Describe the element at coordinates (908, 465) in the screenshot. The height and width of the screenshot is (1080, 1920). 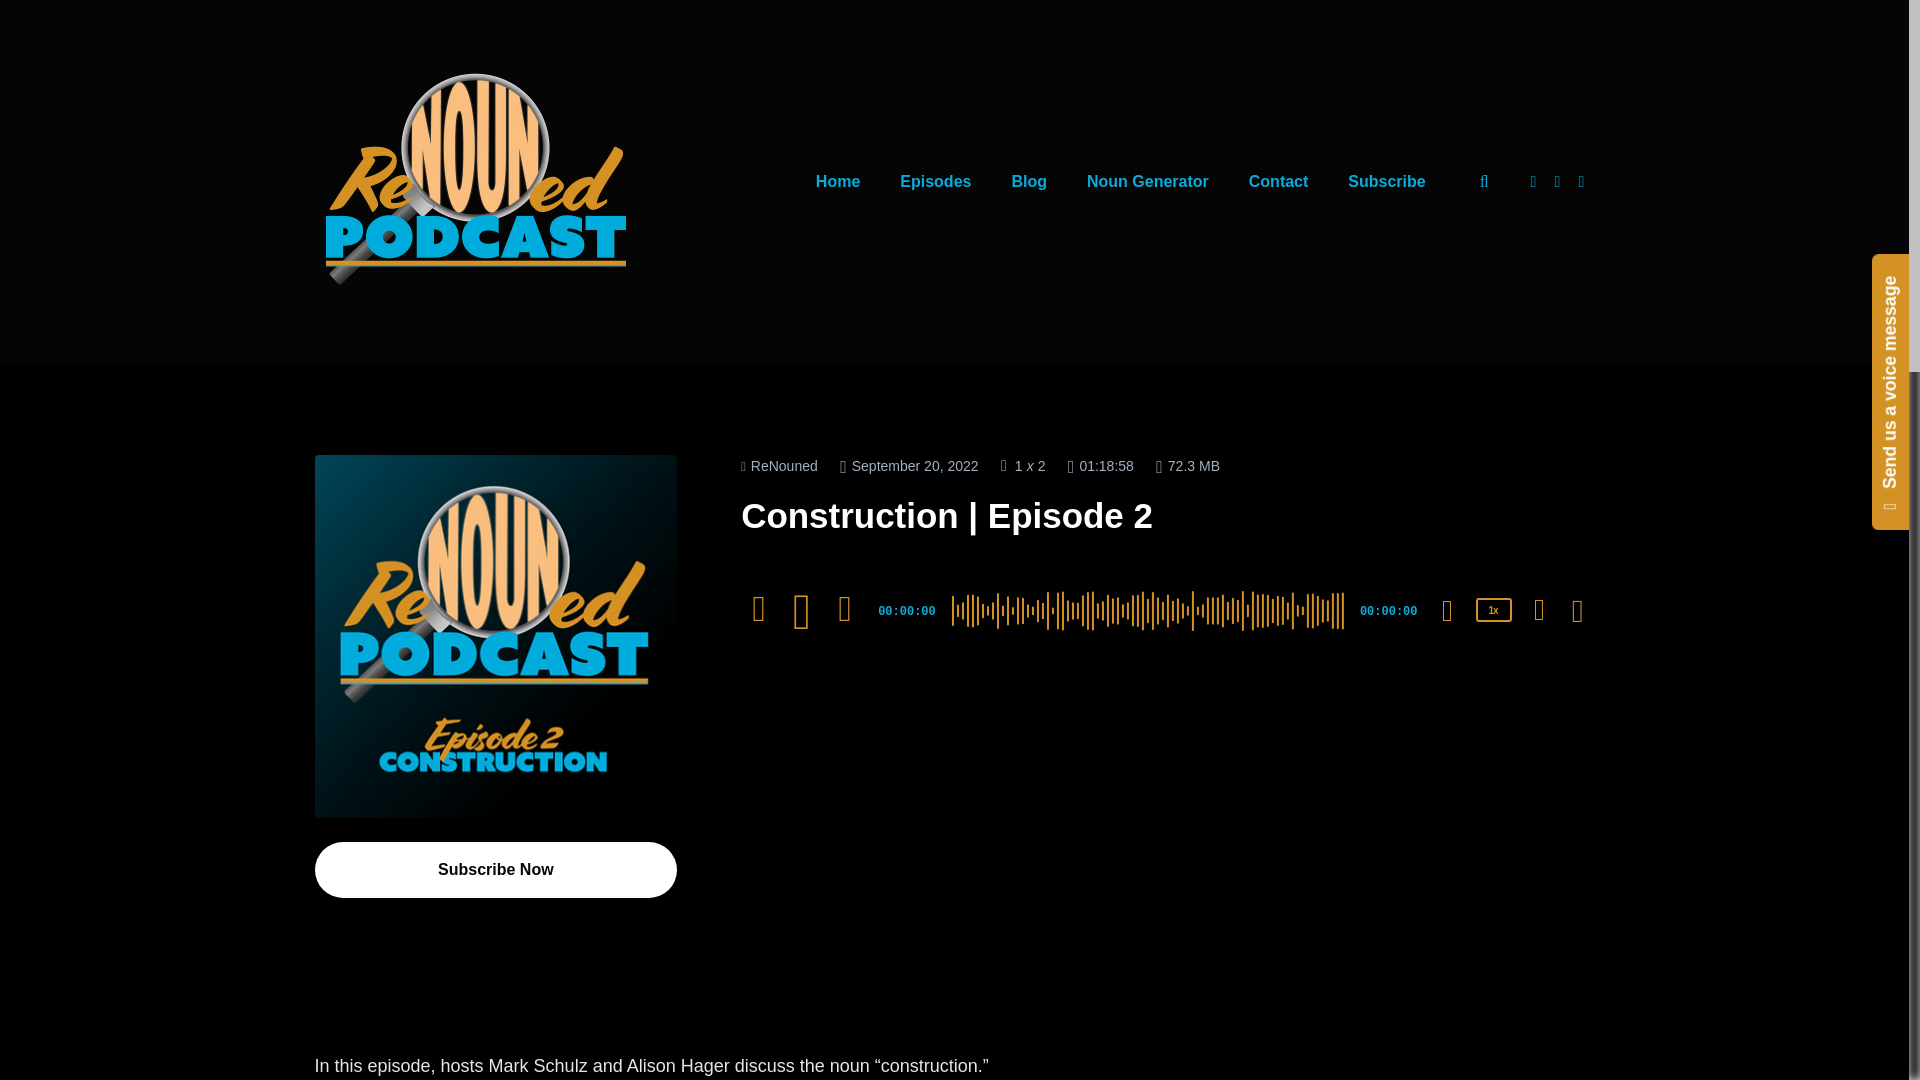
I see `Date` at that location.